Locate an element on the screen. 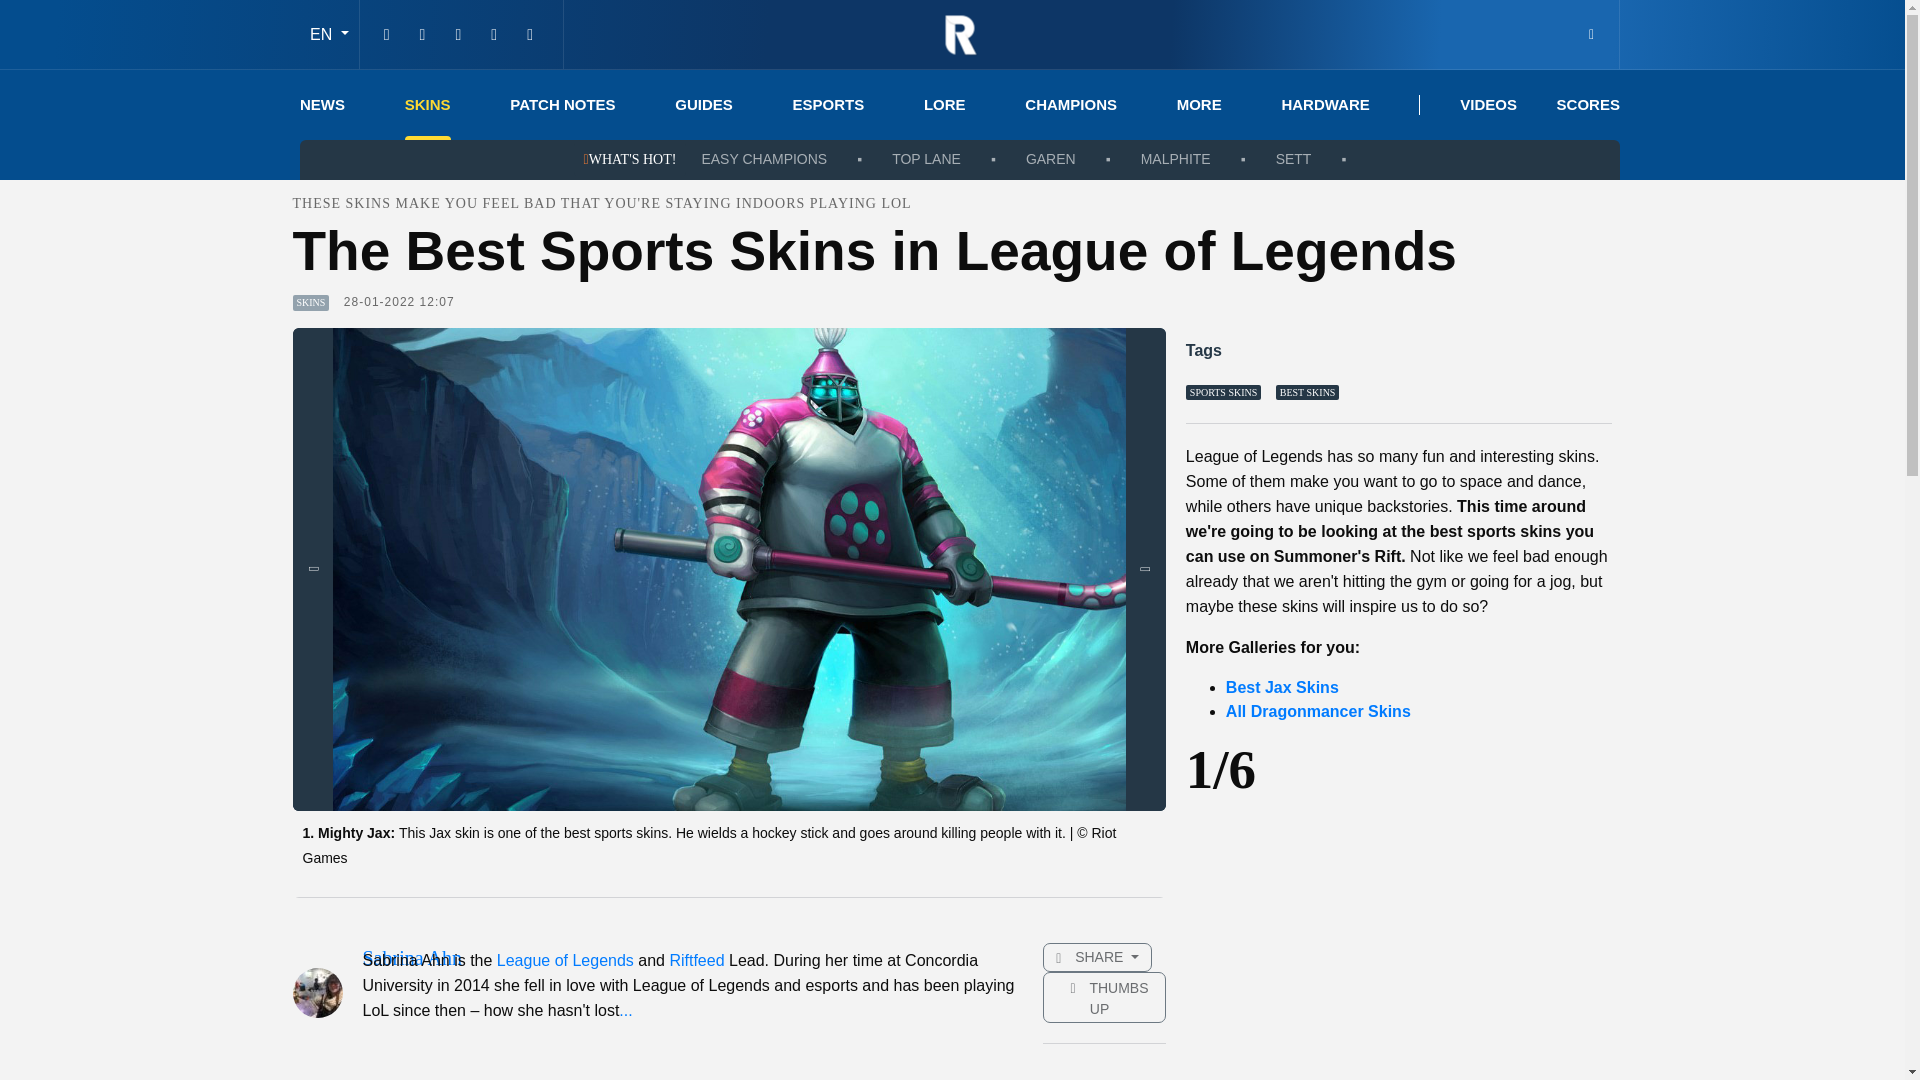 The width and height of the screenshot is (1920, 1080). EASY CHAMPIONS is located at coordinates (764, 160).